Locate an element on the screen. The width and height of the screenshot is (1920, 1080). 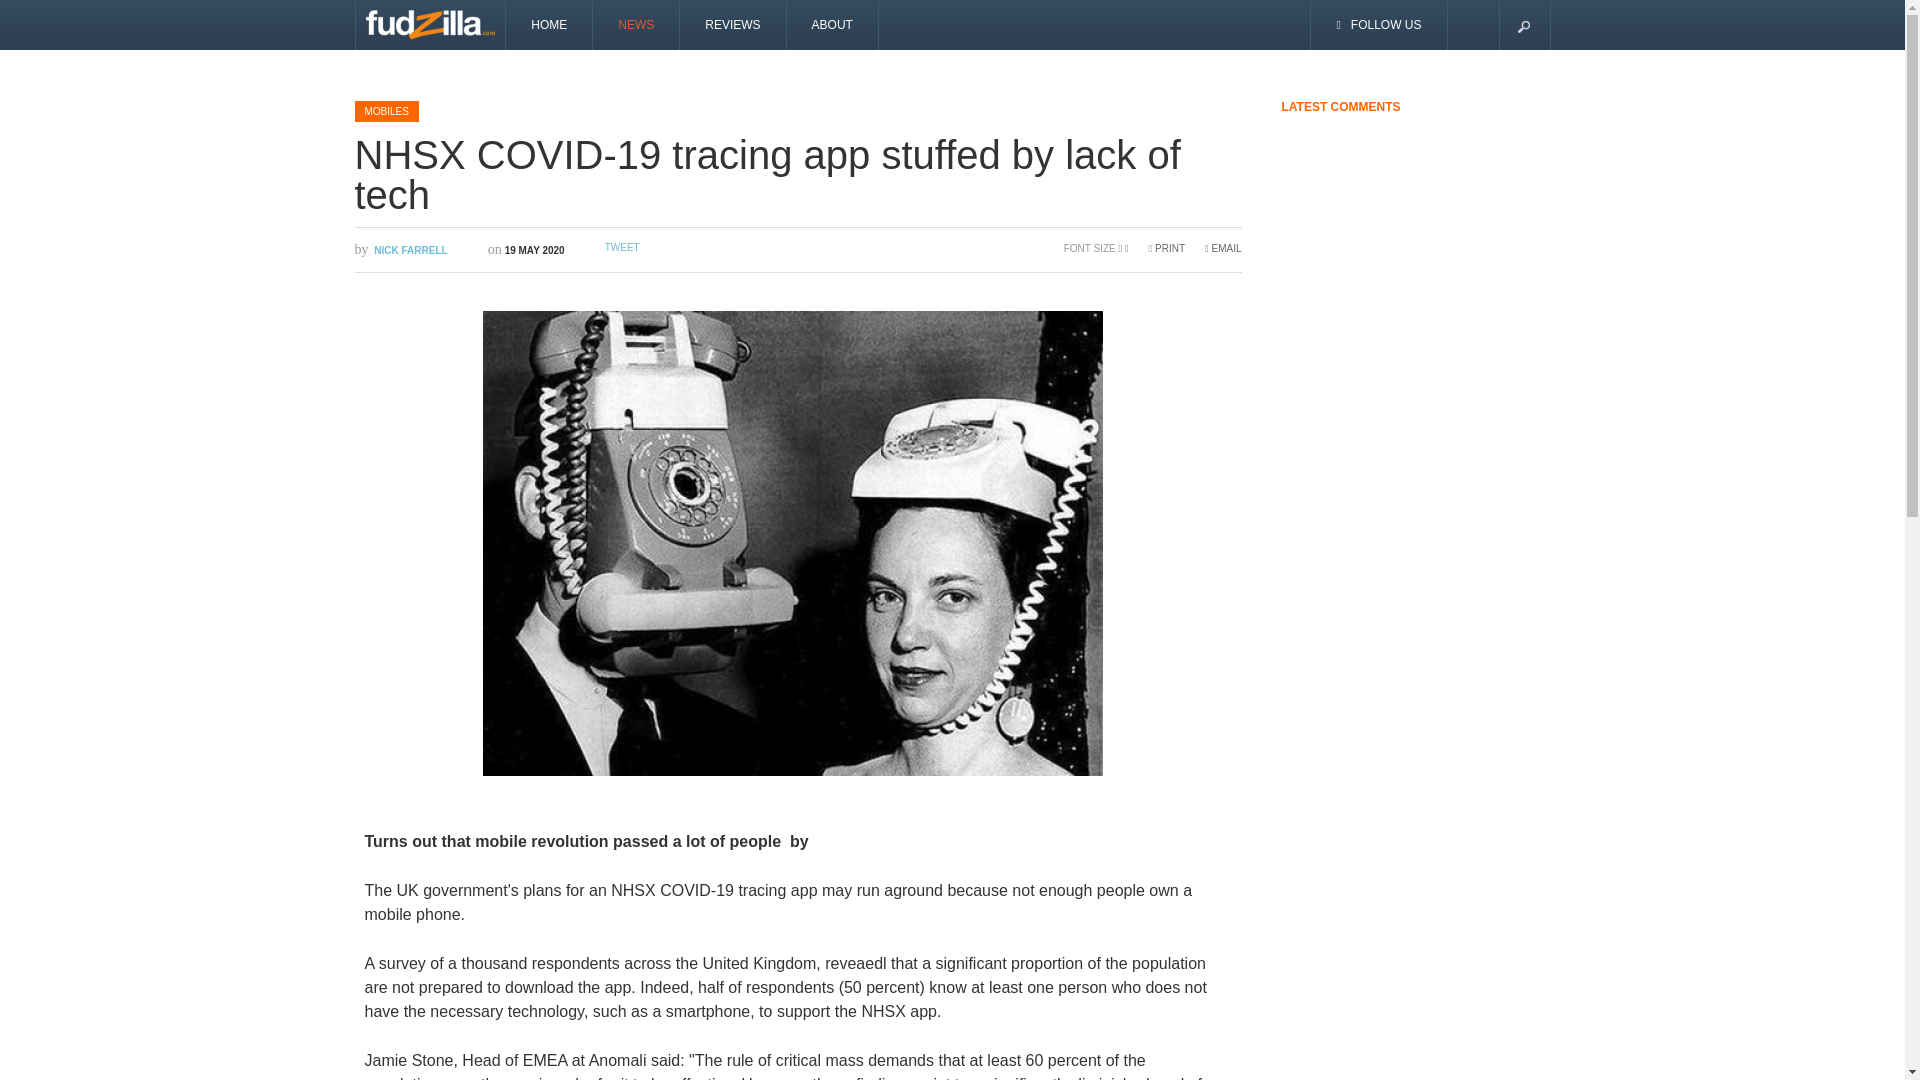
Fudzilla is located at coordinates (430, 24).